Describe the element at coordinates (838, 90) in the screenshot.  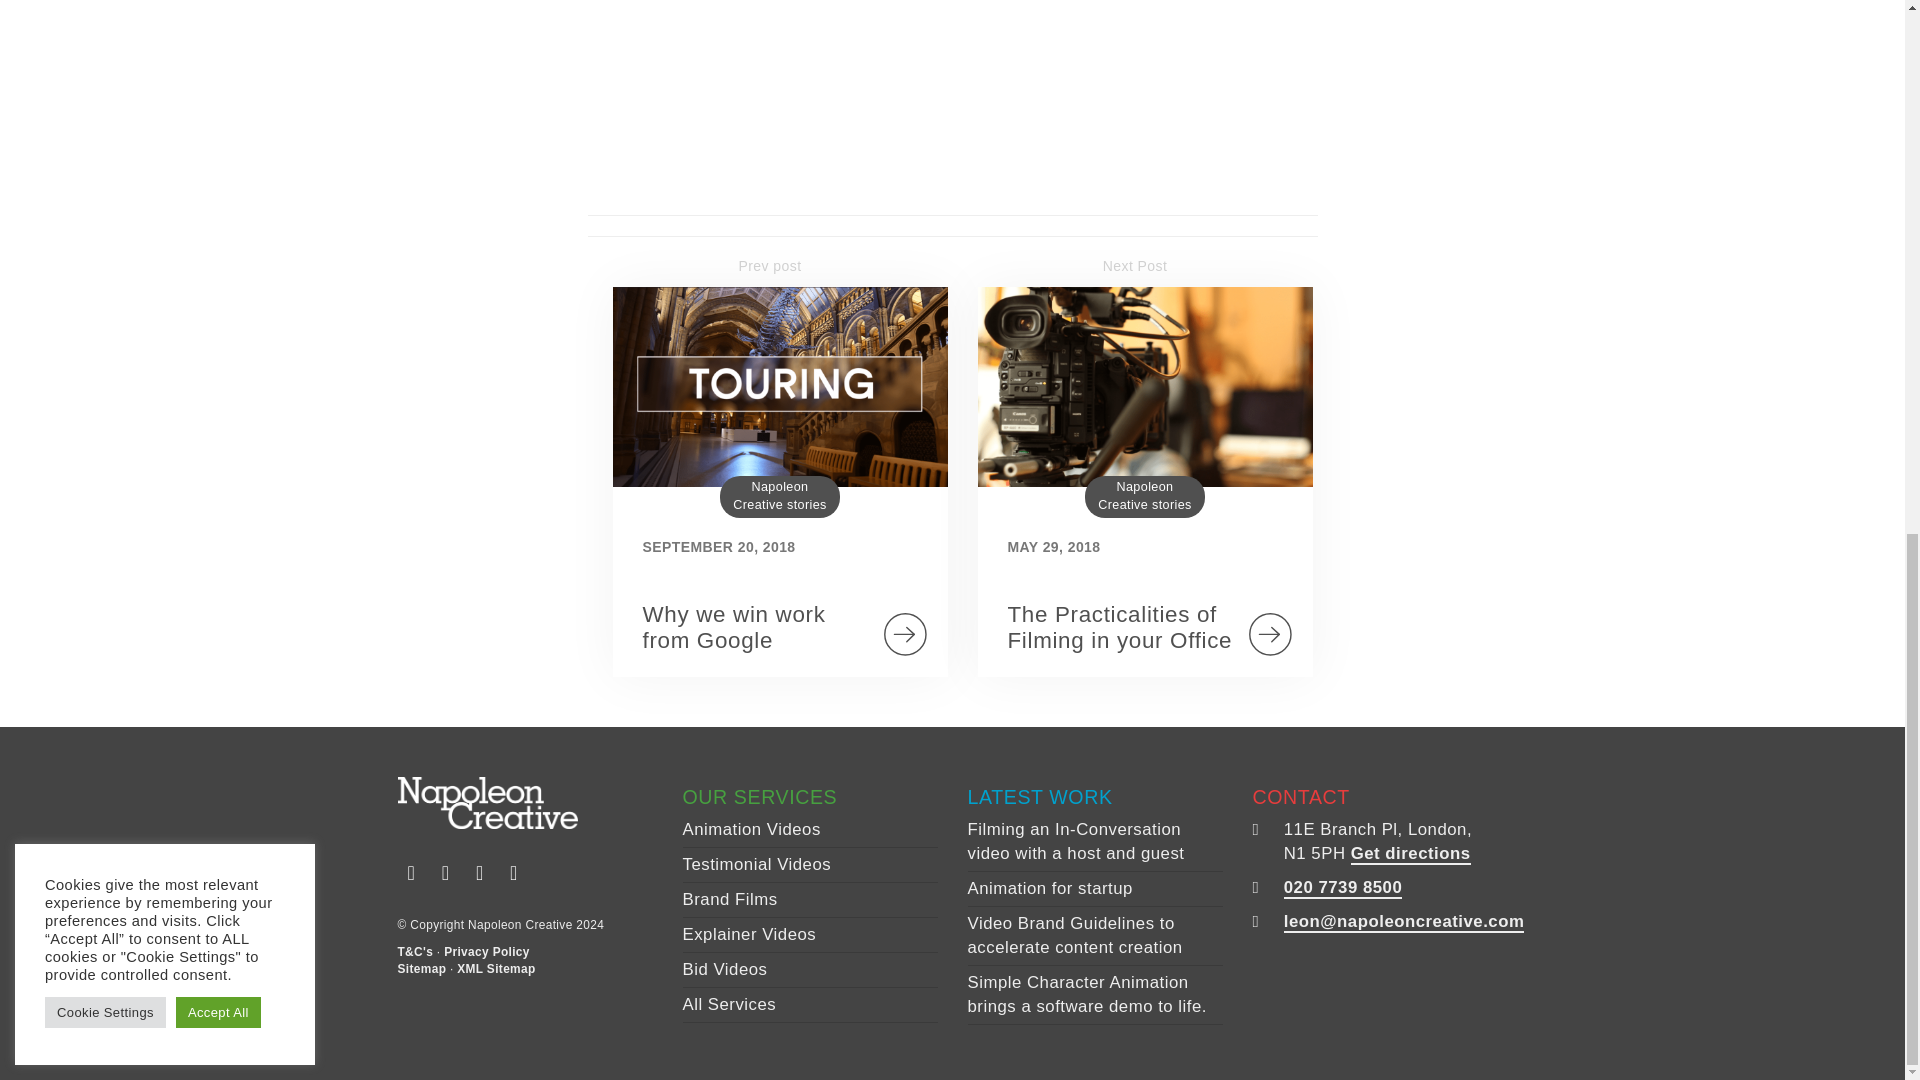
I see `Saleforce Animation at the London show` at that location.